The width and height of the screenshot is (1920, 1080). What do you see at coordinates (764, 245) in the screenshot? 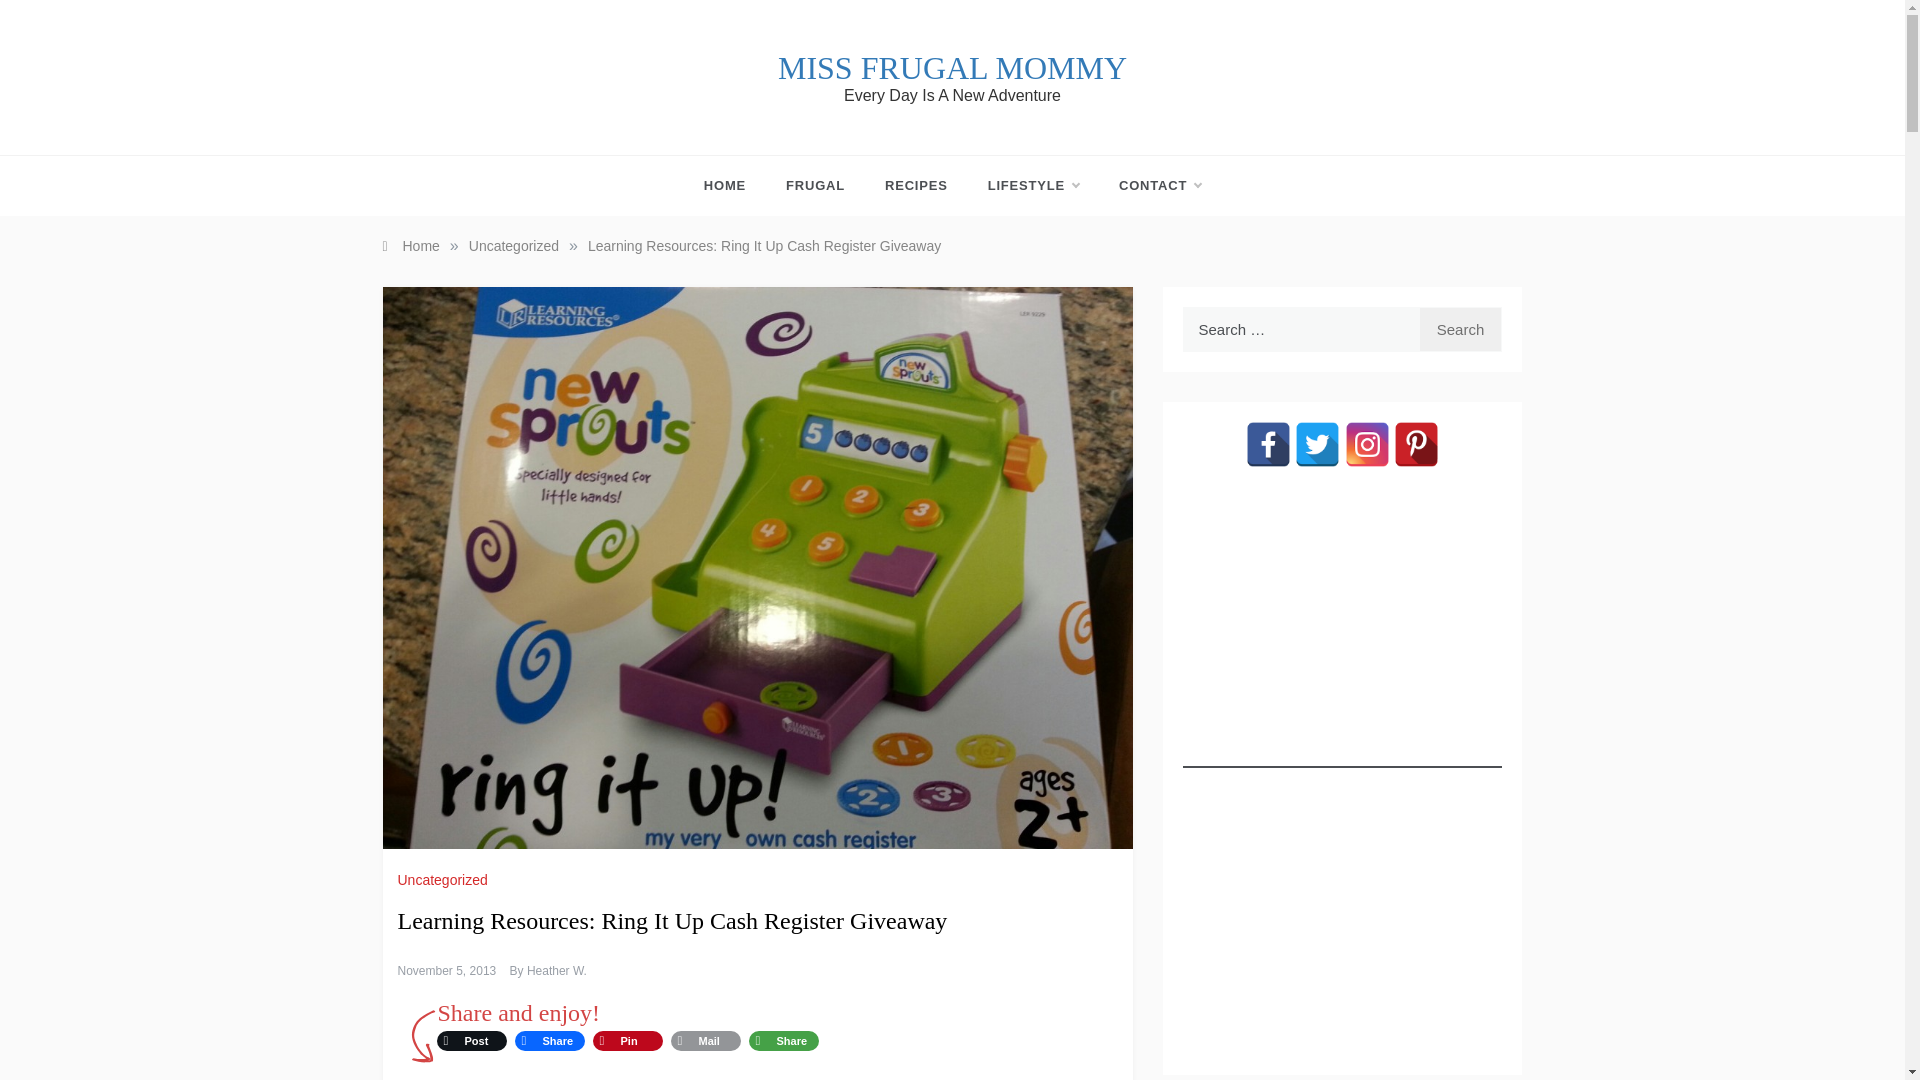
I see `Learning Resources: Ring It Up Cash Register Giveaway` at bounding box center [764, 245].